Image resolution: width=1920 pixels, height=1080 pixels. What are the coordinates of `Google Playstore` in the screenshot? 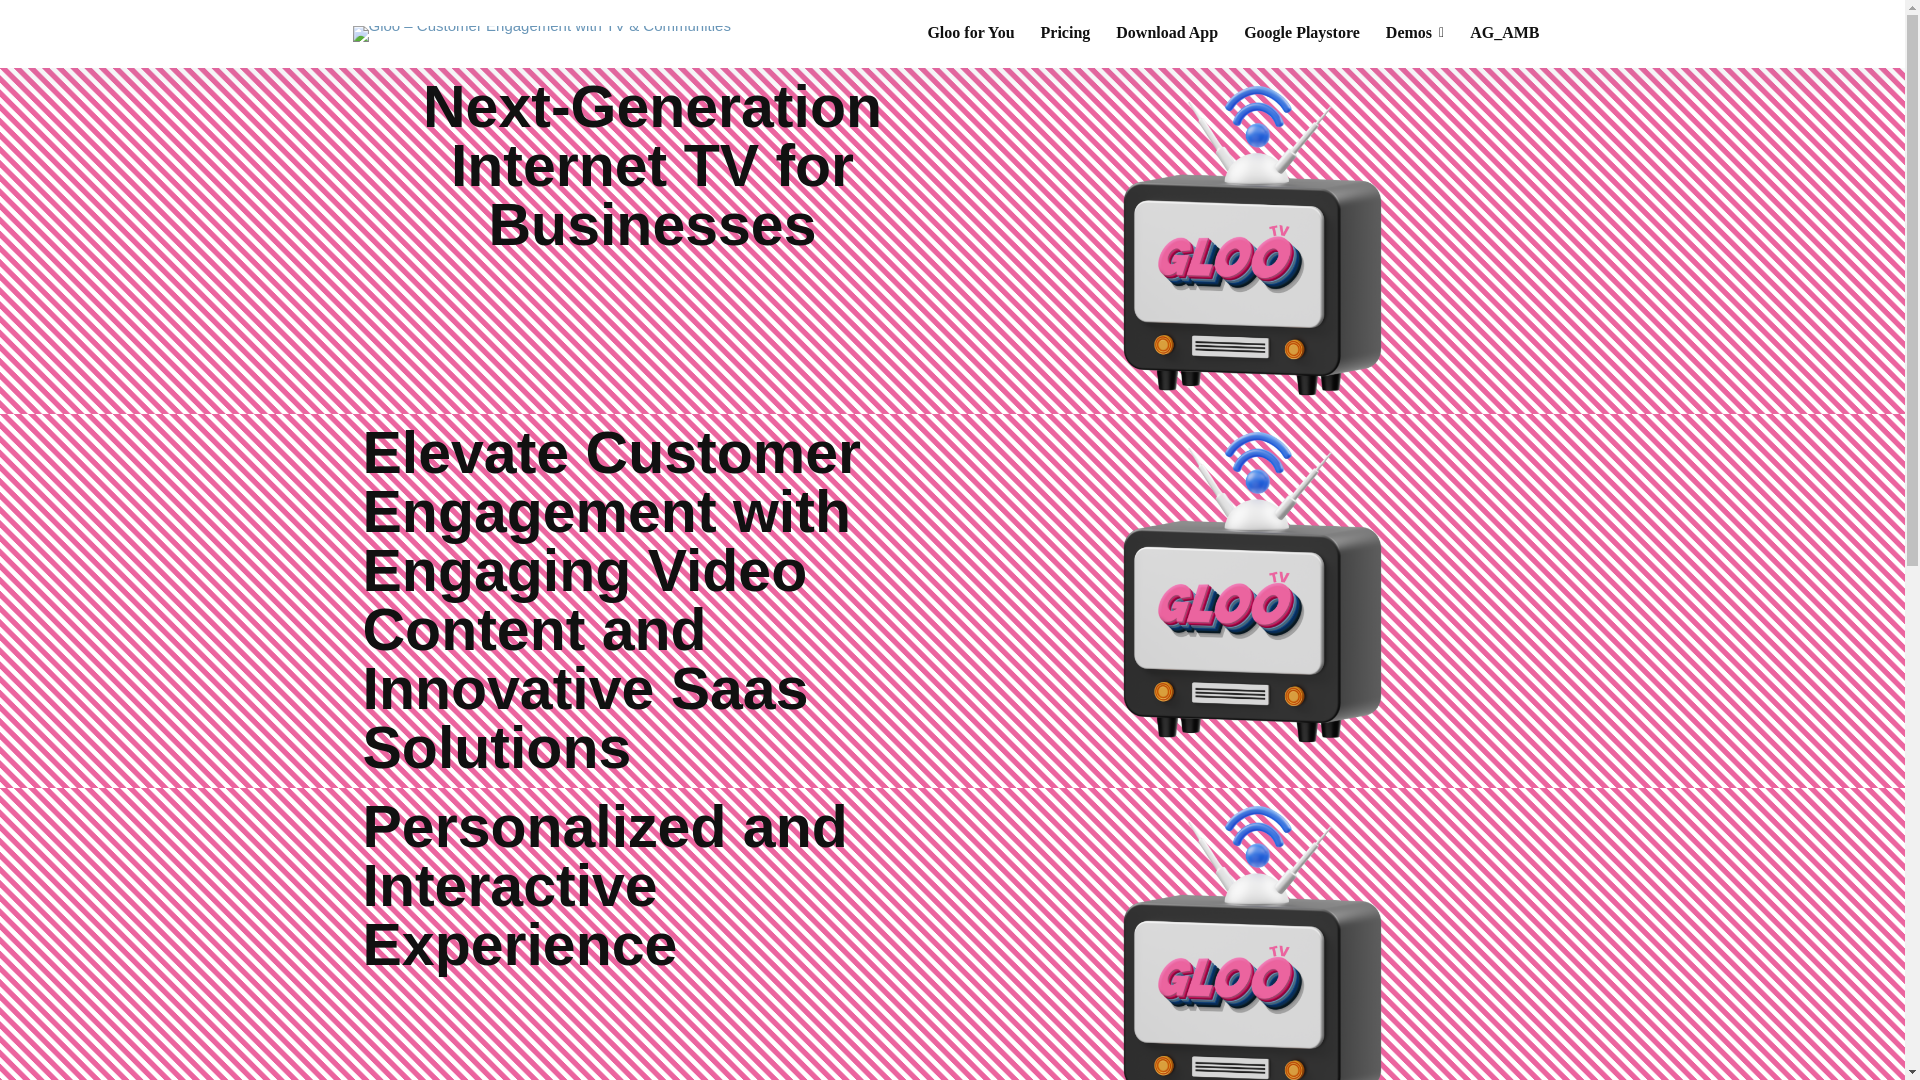 It's located at (1301, 34).